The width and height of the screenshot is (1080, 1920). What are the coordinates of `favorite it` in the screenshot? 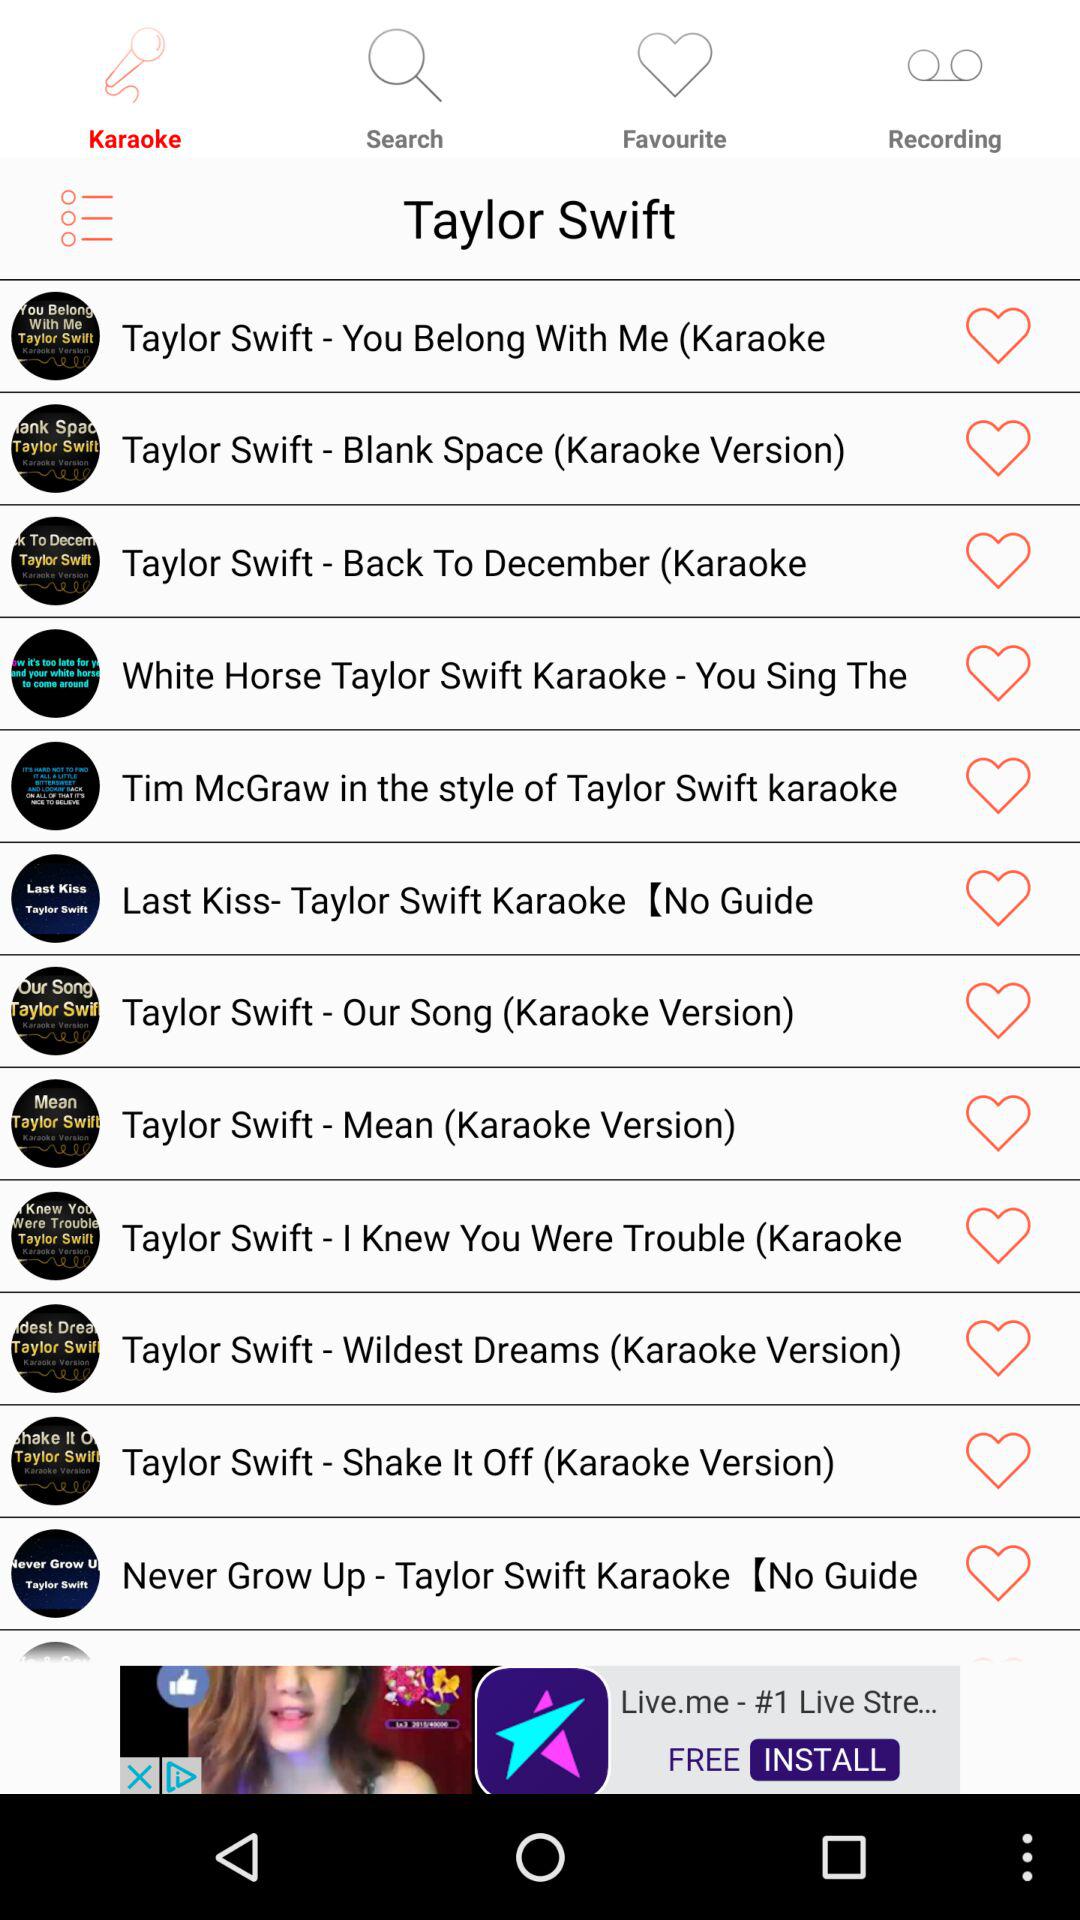 It's located at (998, 560).